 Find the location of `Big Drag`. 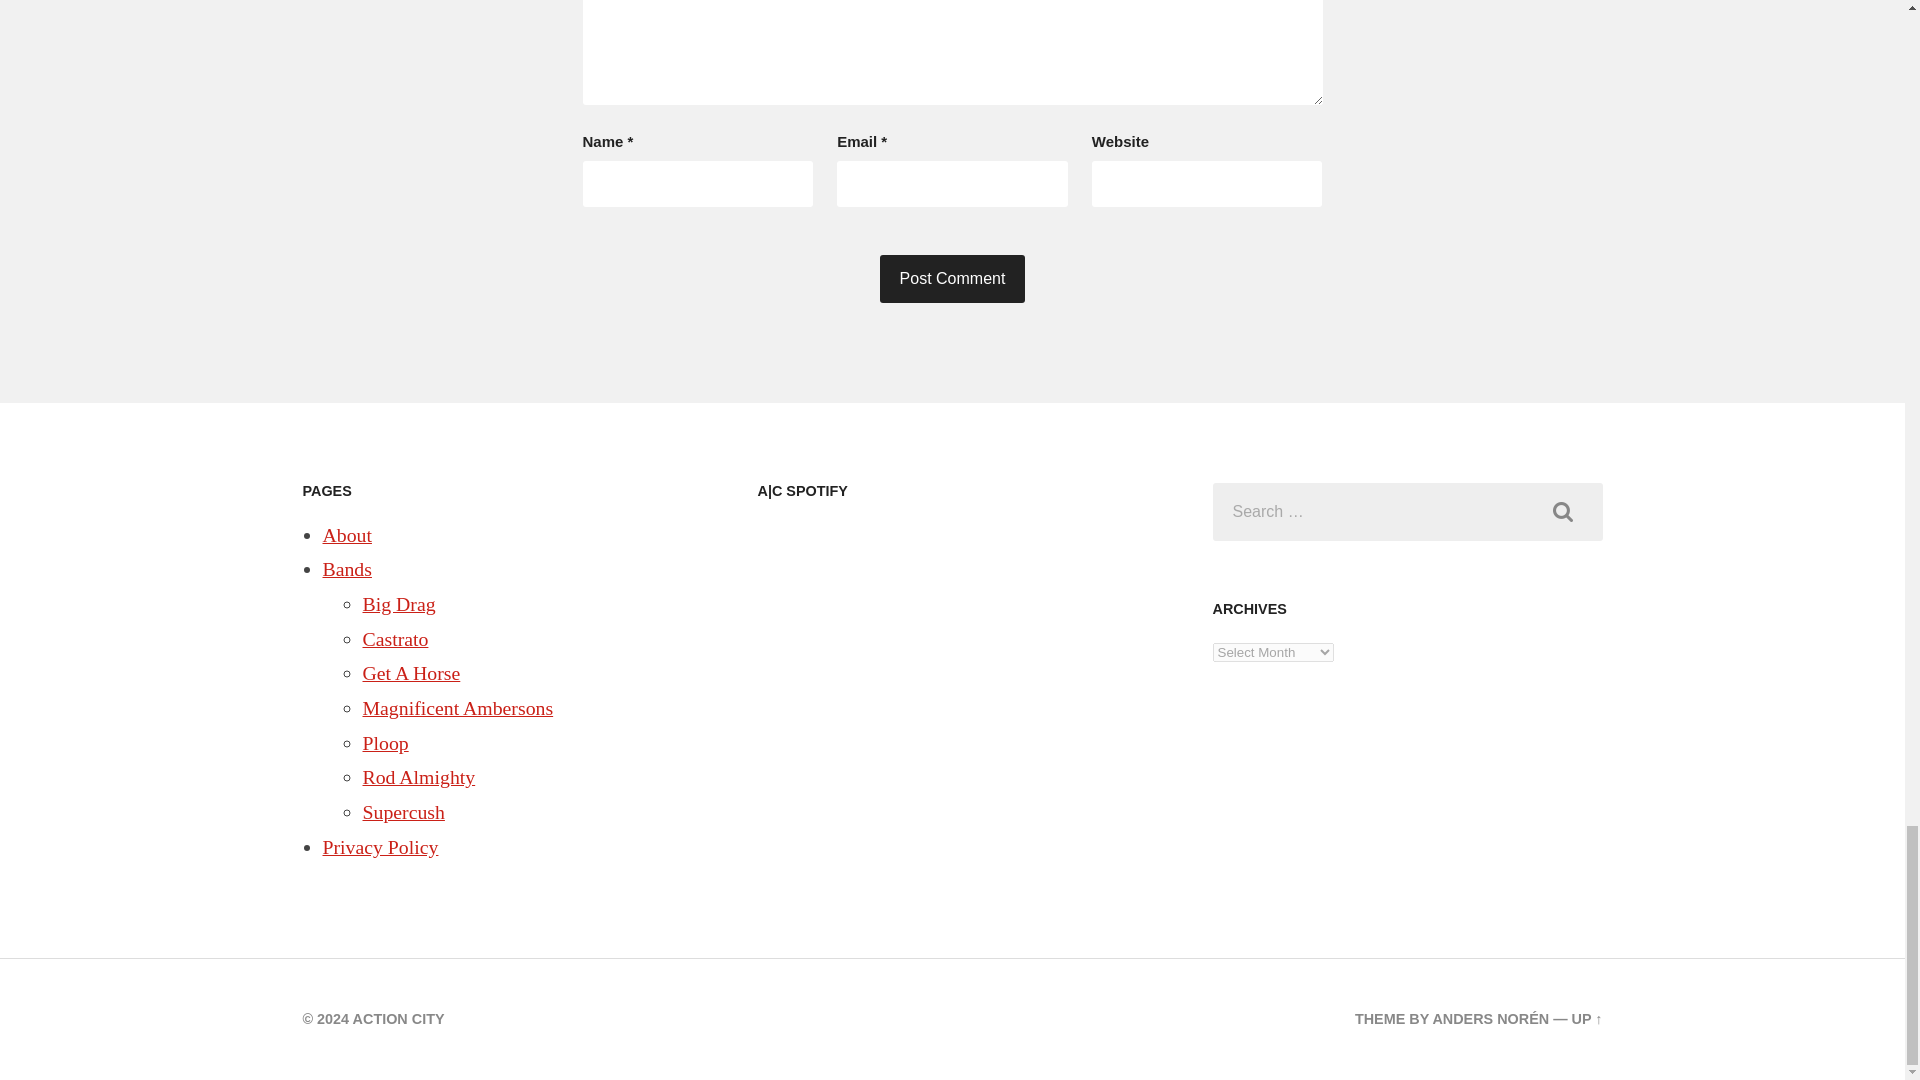

Big Drag is located at coordinates (398, 603).